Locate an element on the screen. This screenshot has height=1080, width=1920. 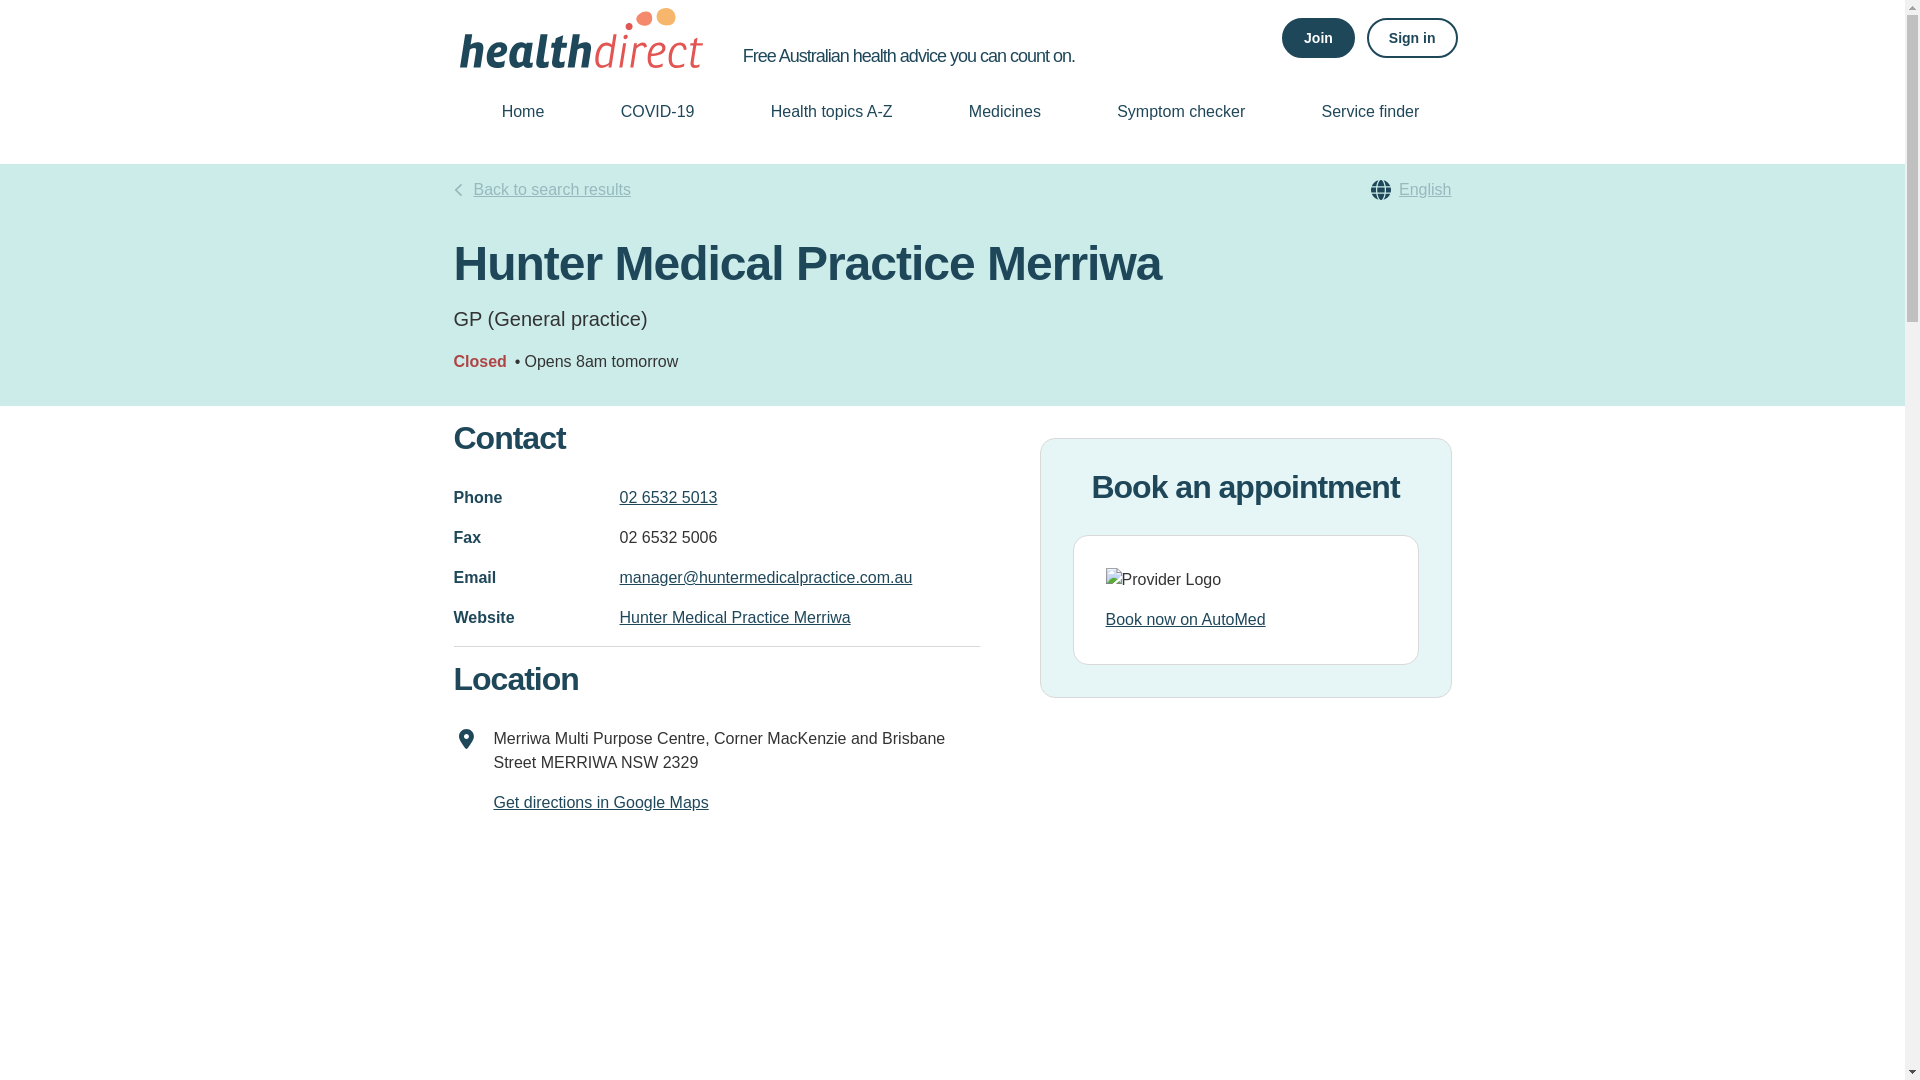
Medicines is located at coordinates (1005, 111).